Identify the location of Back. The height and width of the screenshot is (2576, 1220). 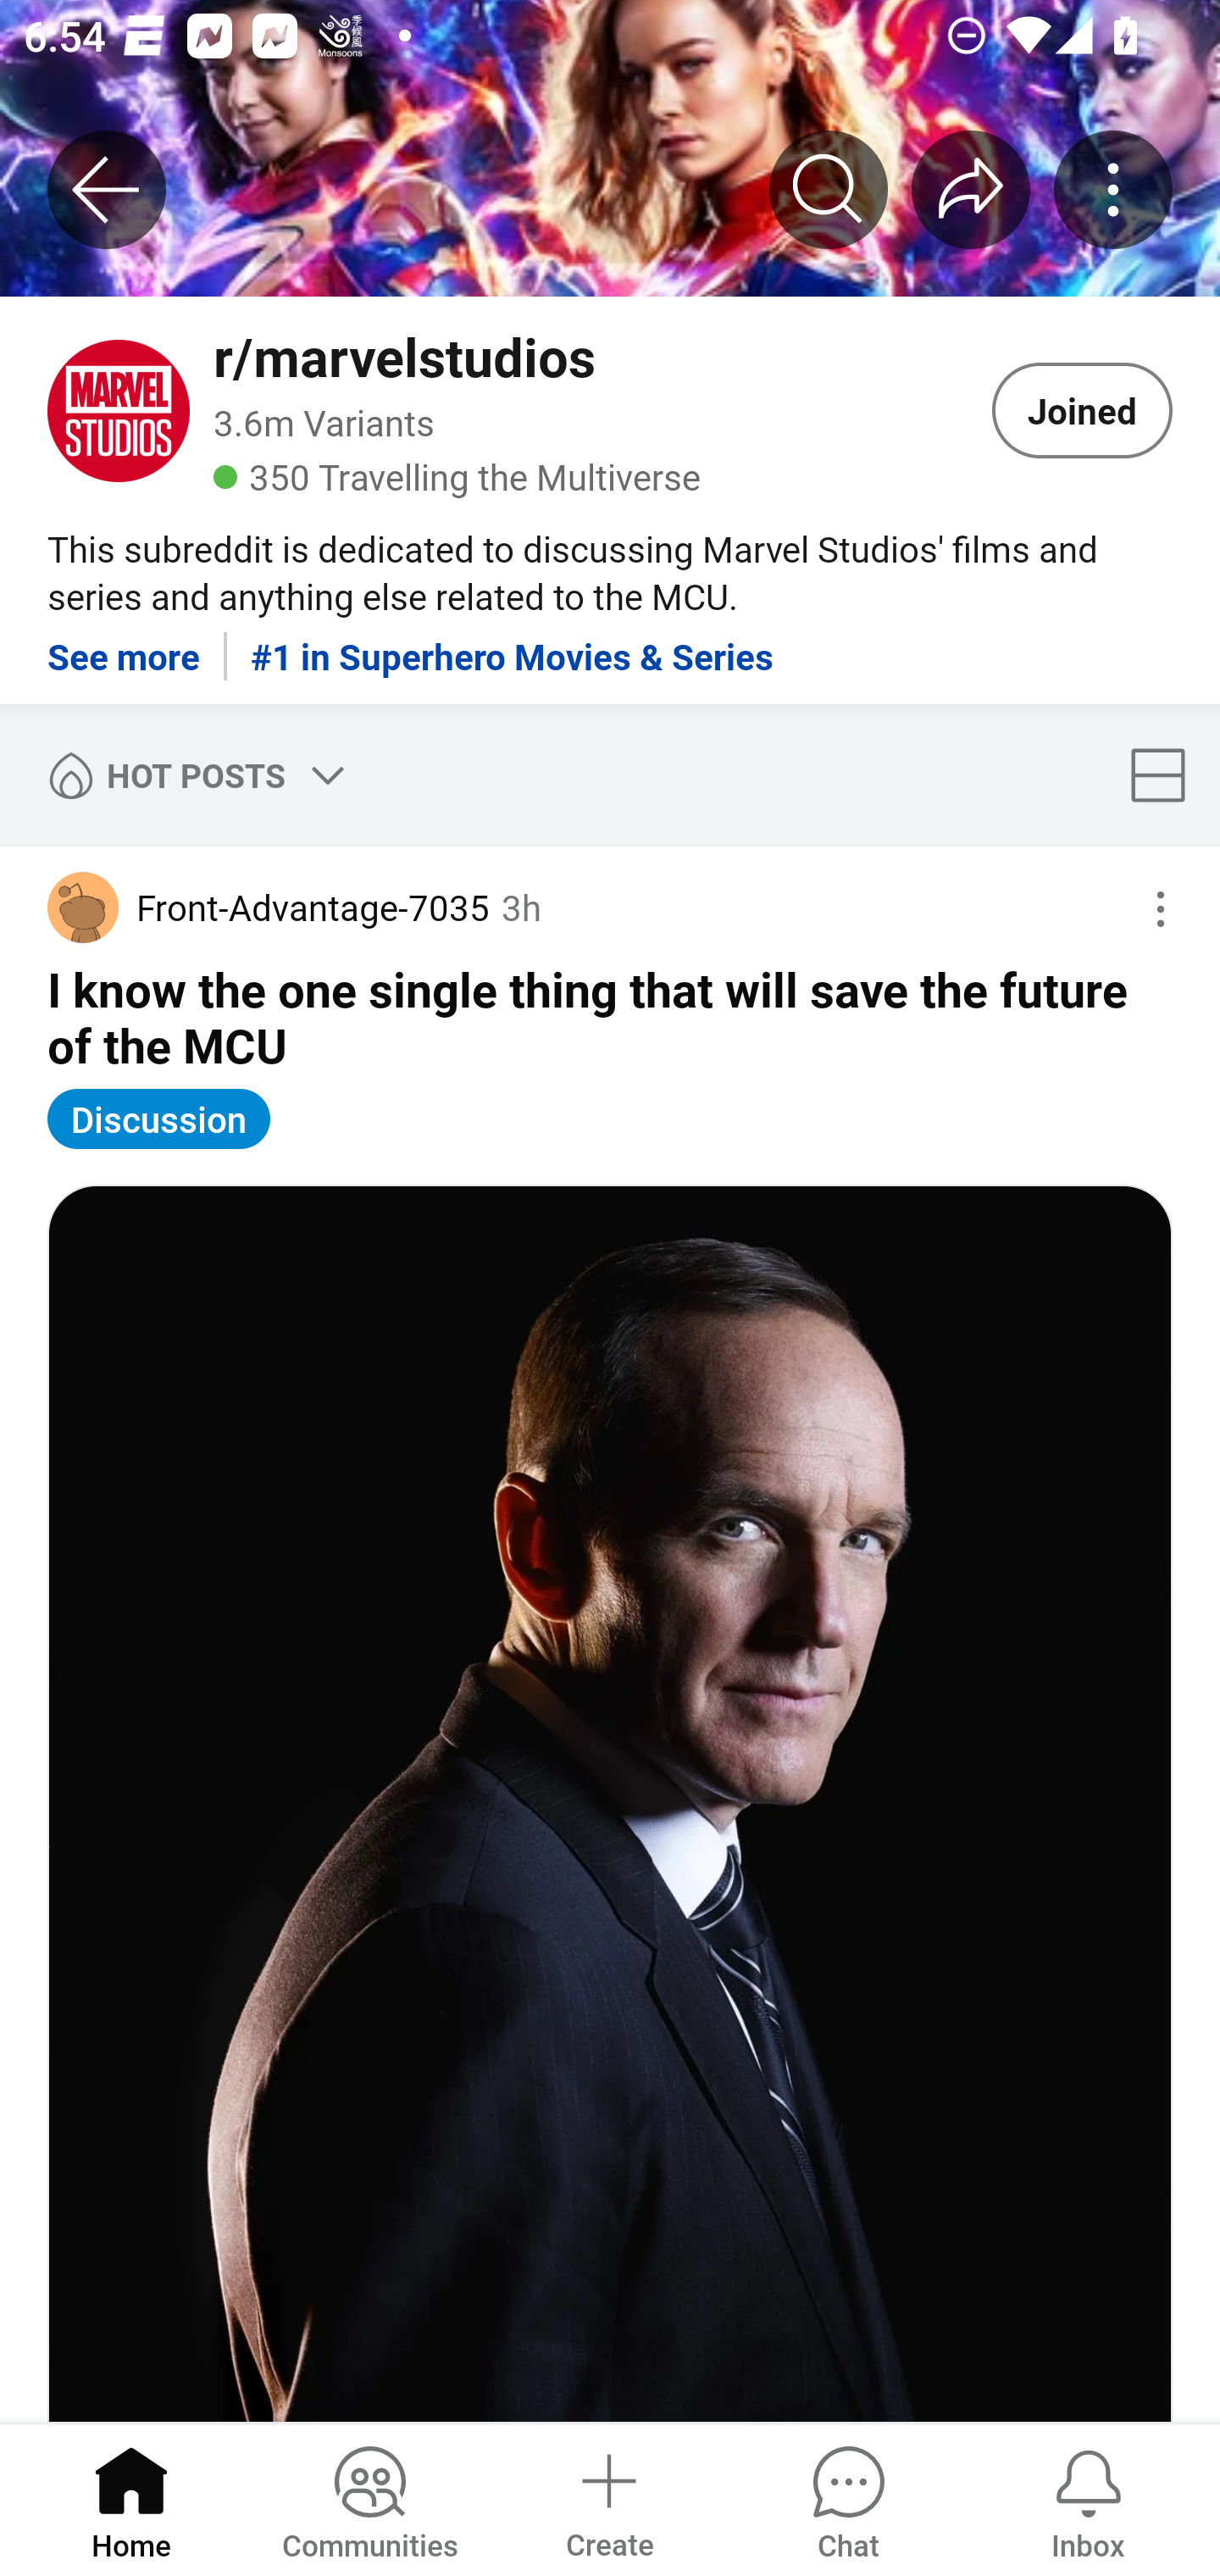
(107, 189).